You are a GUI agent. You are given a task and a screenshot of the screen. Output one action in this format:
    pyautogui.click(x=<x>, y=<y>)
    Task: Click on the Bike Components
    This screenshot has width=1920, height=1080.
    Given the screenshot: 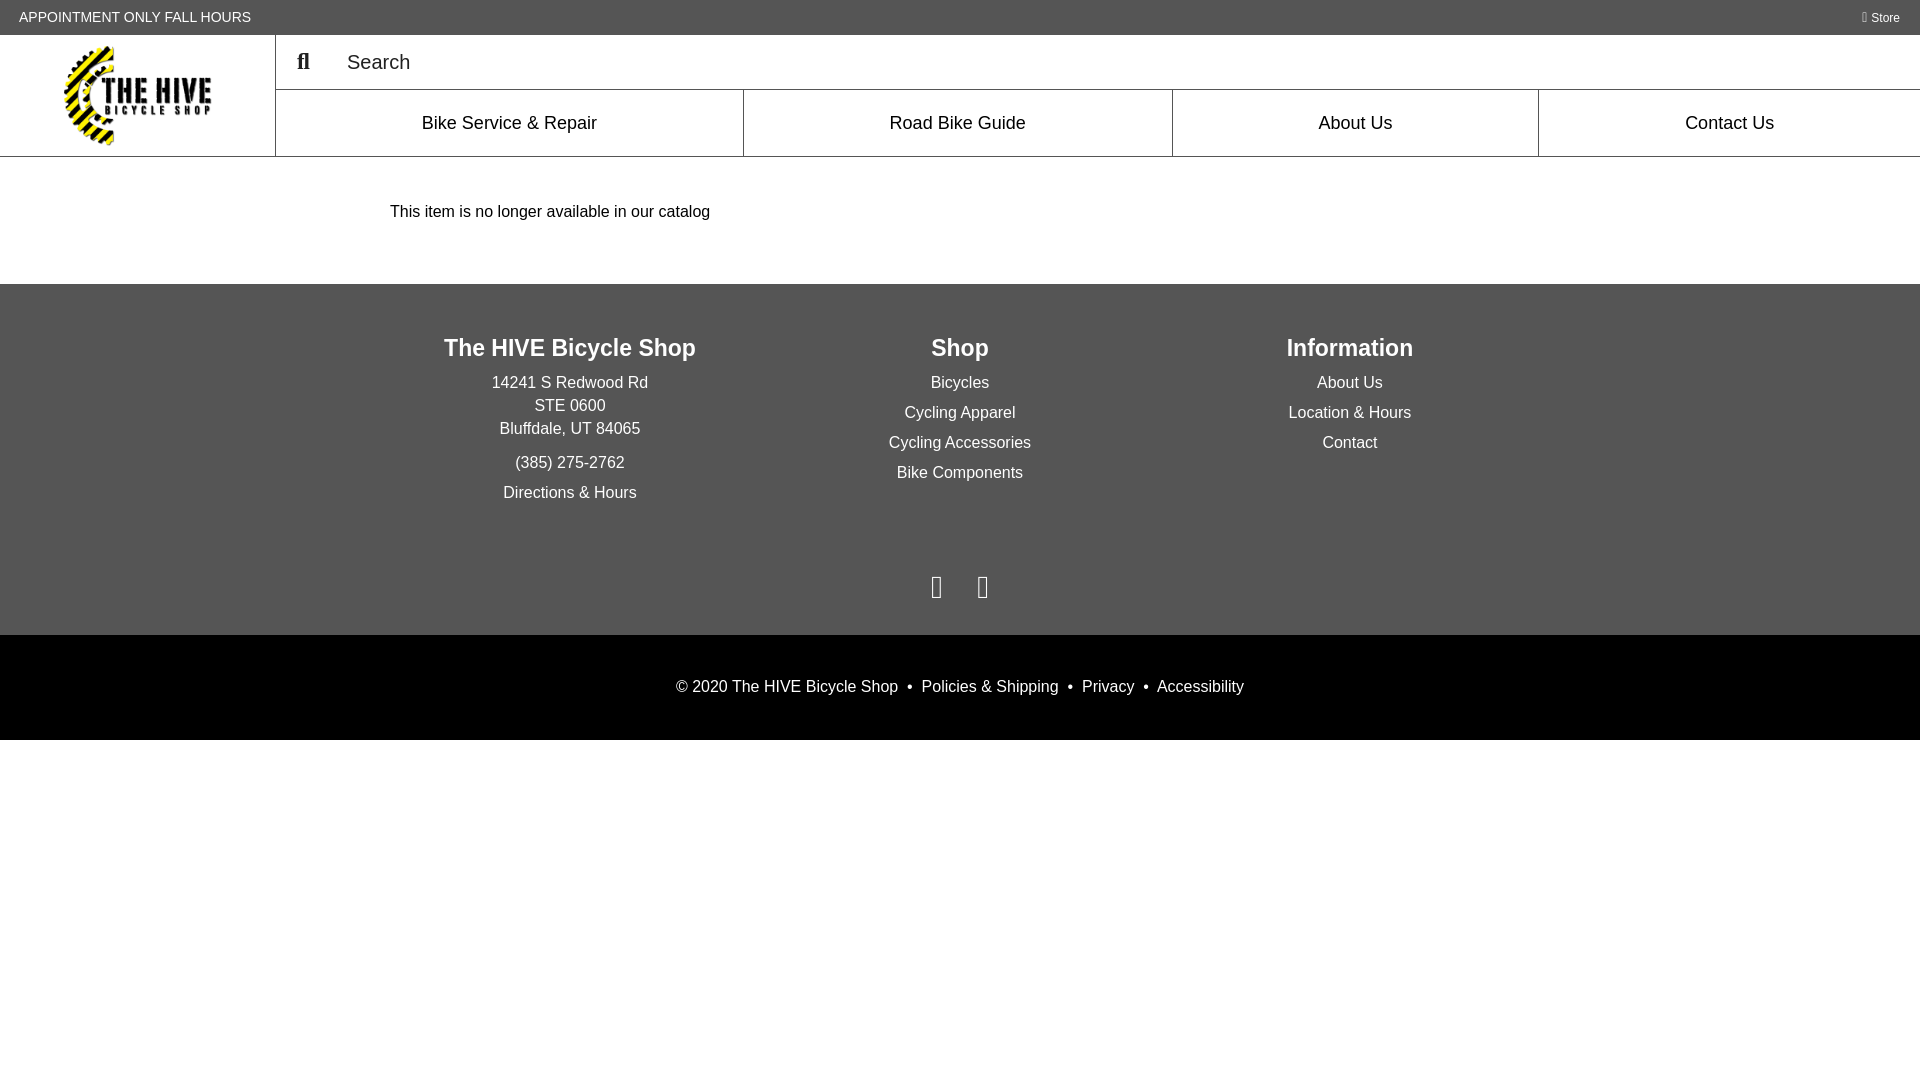 What is the action you would take?
    pyautogui.click(x=960, y=472)
    